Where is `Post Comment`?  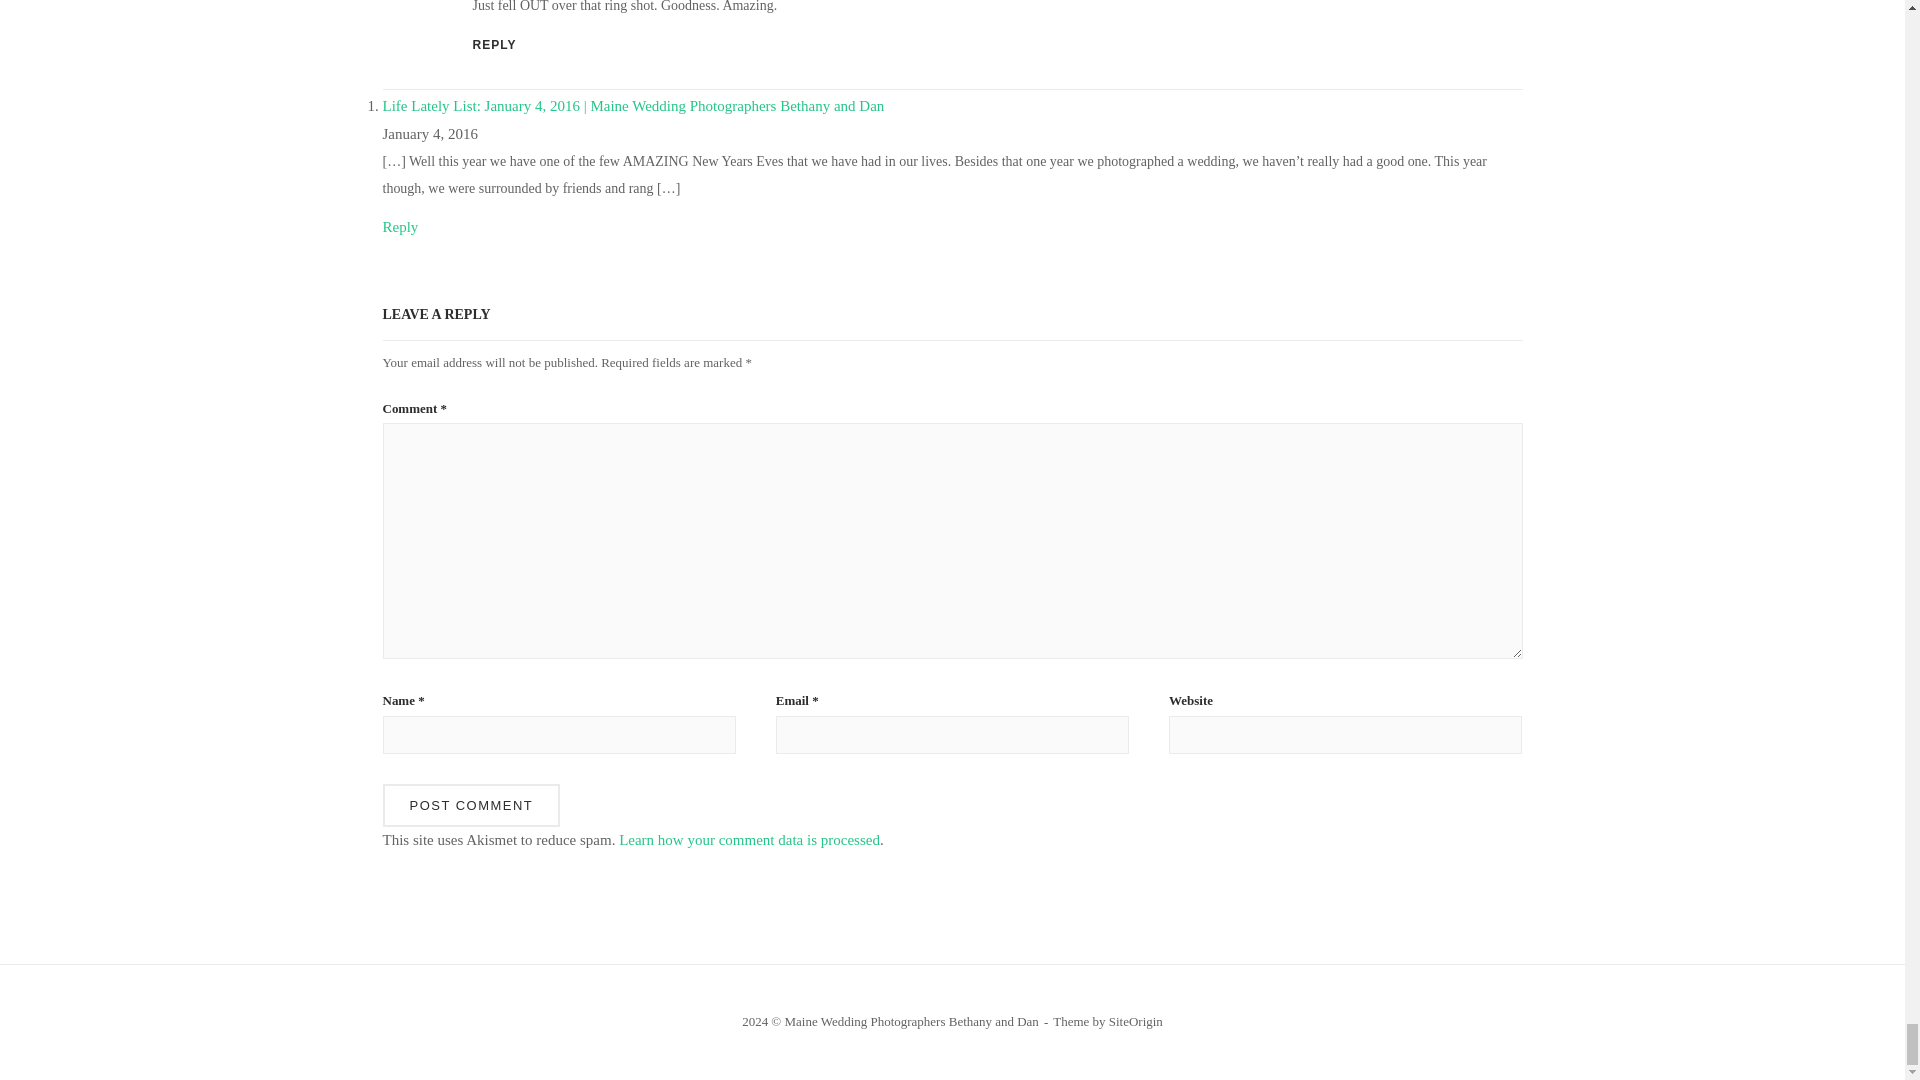
Post Comment is located at coordinates (471, 806).